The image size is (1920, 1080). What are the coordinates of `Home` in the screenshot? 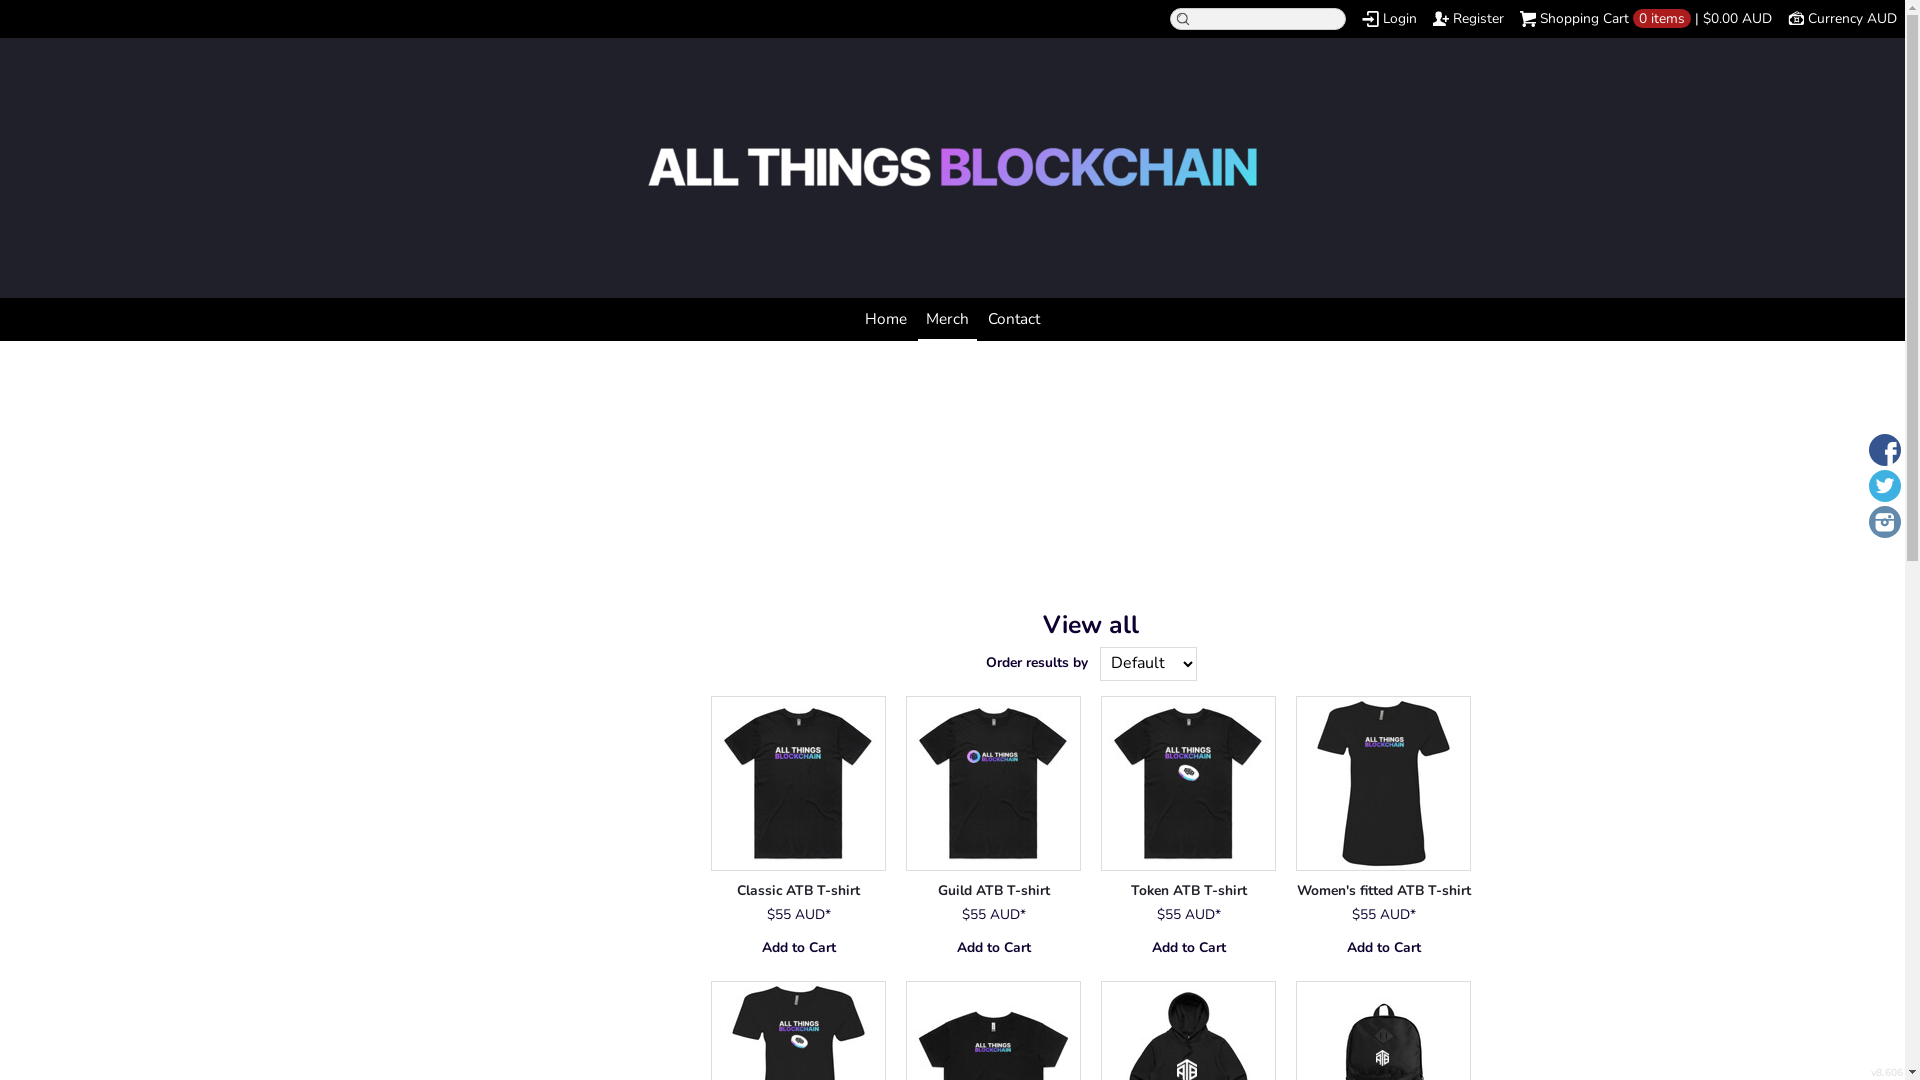 It's located at (886, 320).